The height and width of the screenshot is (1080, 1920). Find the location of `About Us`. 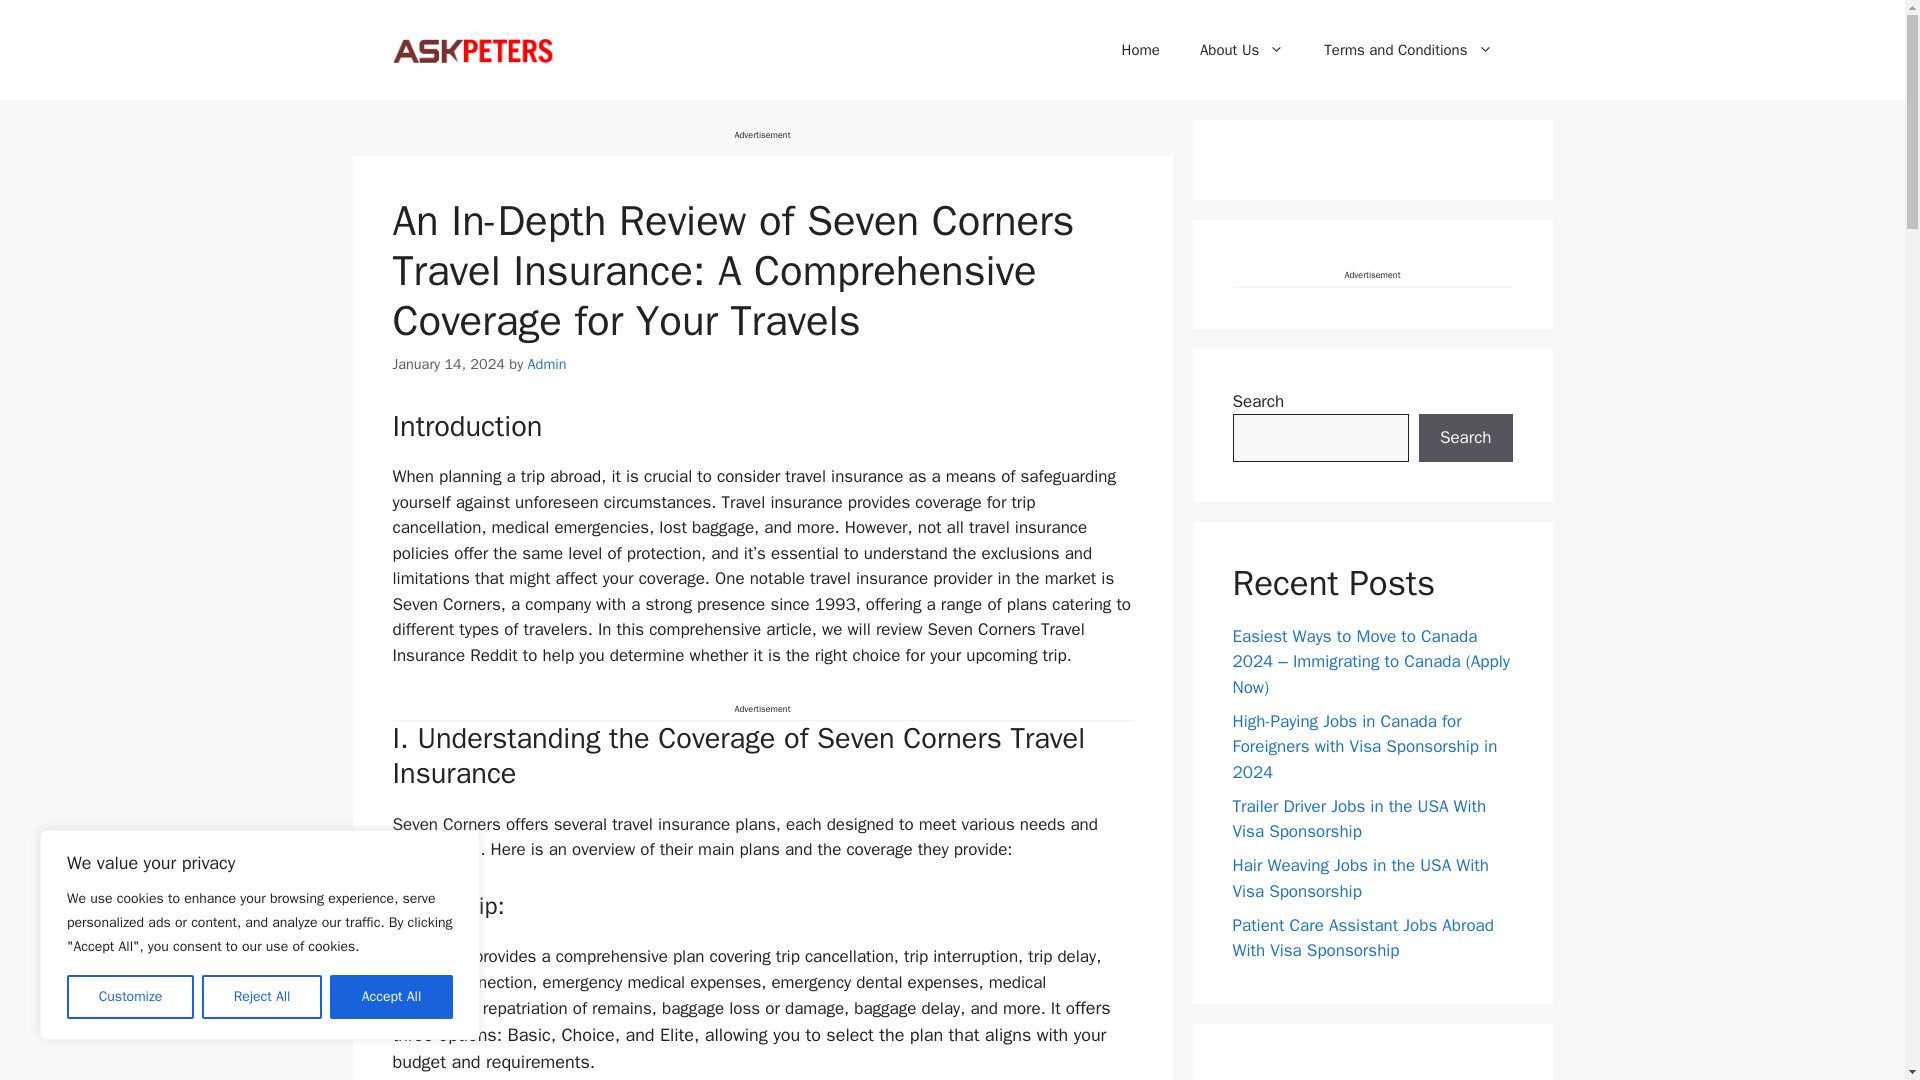

About Us is located at coordinates (1242, 50).